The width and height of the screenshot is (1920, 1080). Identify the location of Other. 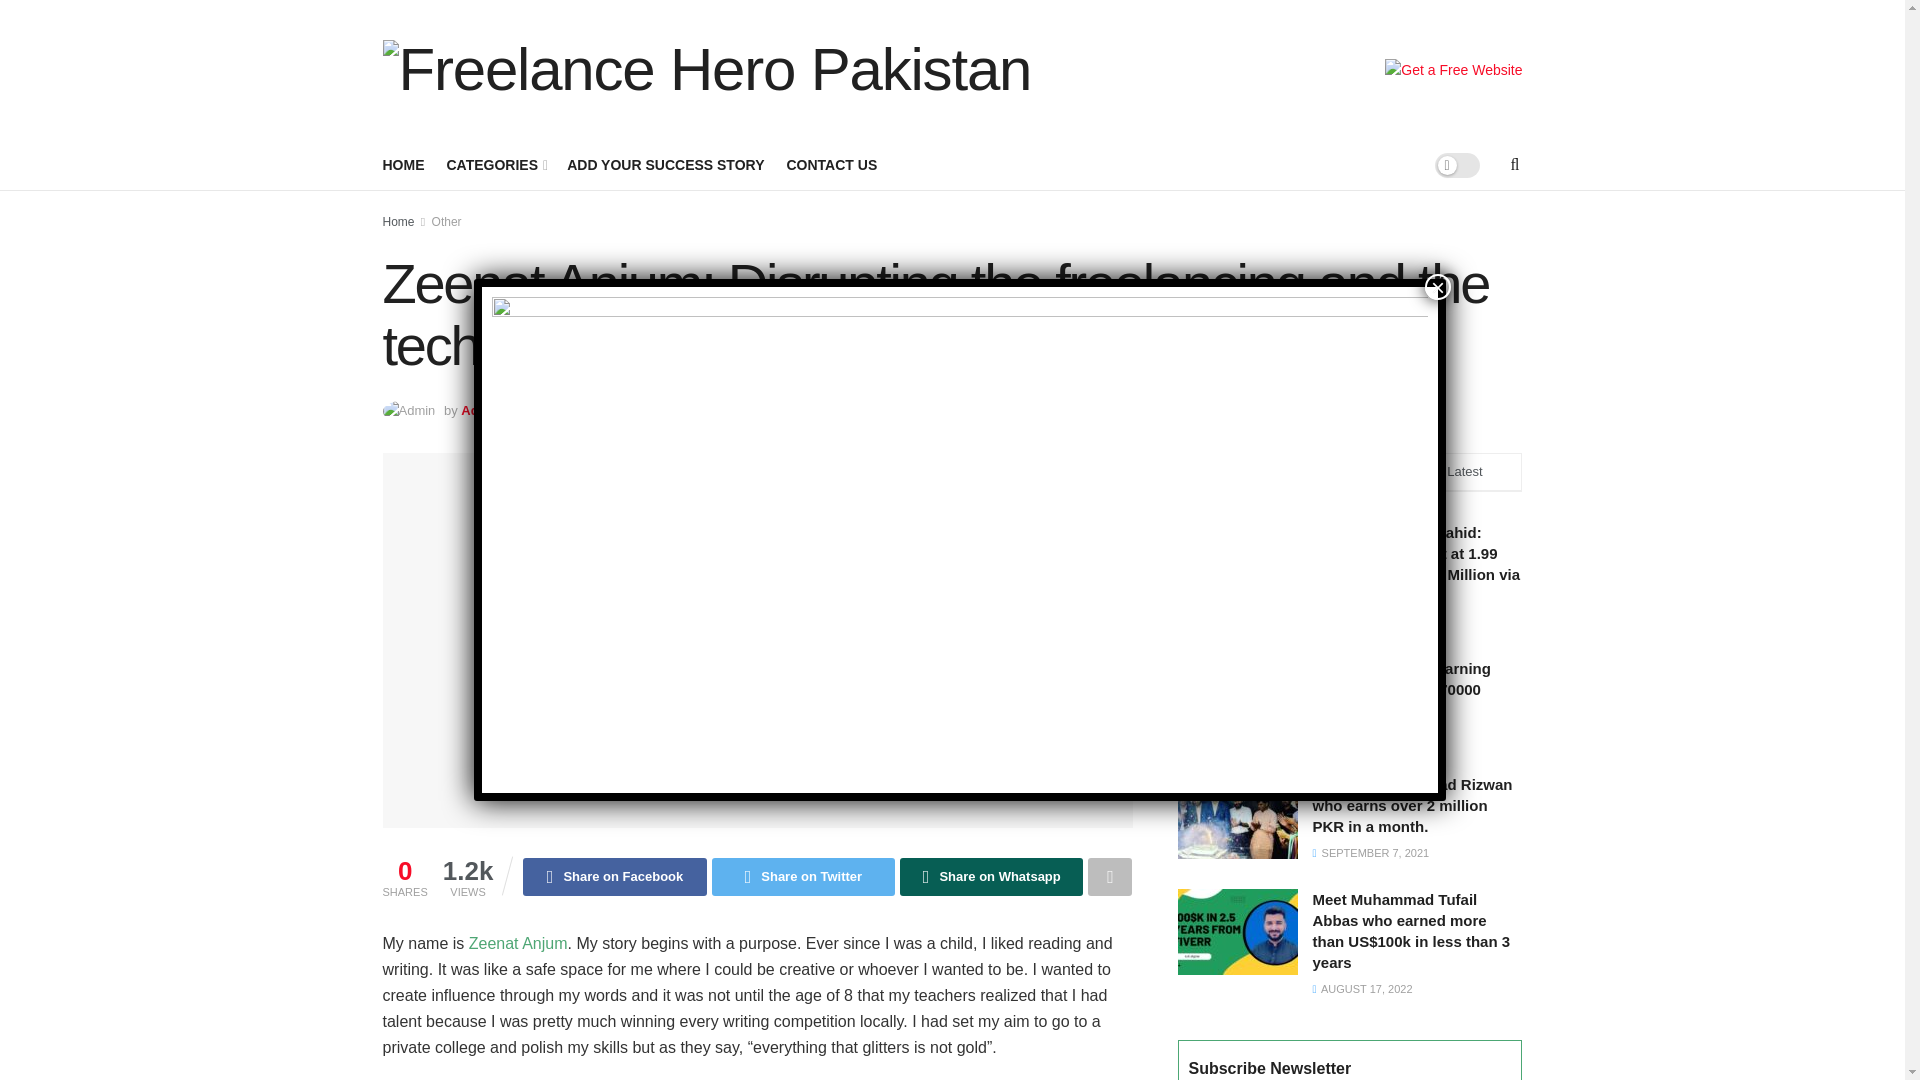
(447, 221).